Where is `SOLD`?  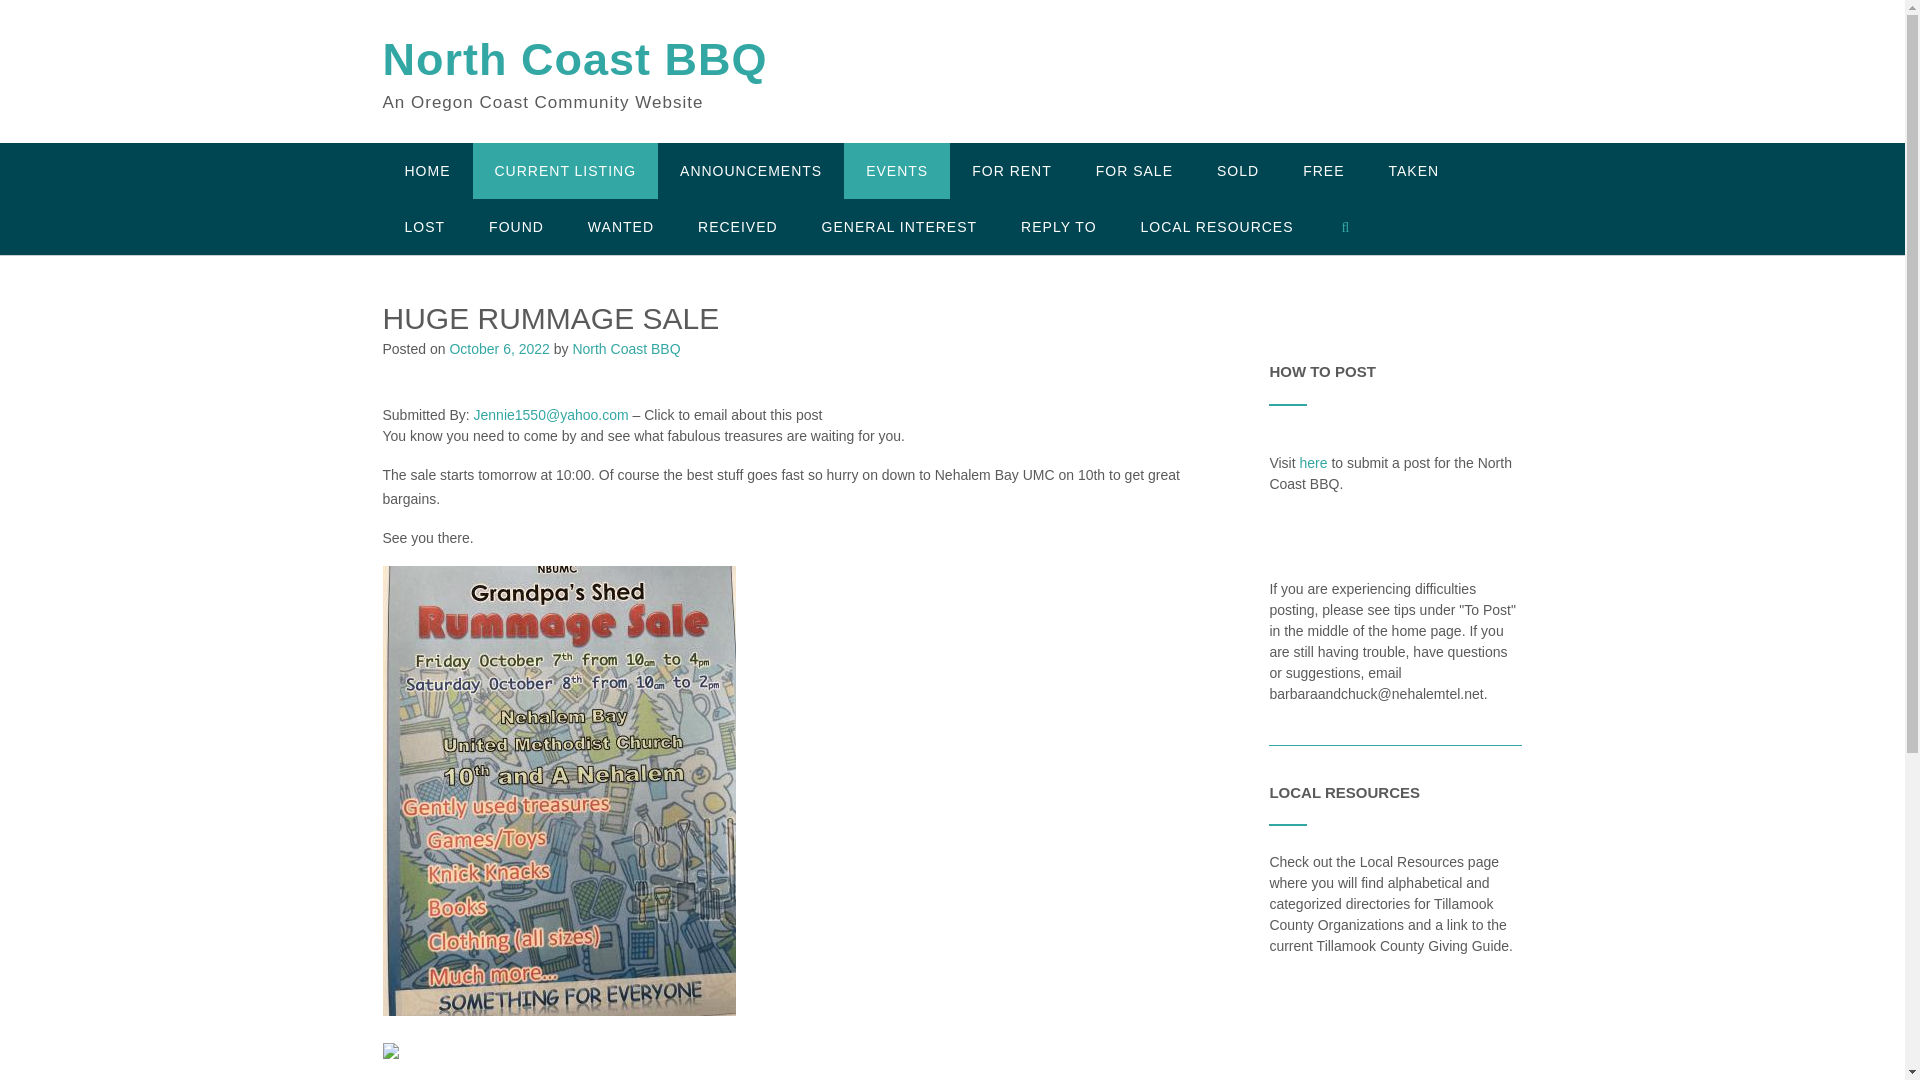 SOLD is located at coordinates (1237, 170).